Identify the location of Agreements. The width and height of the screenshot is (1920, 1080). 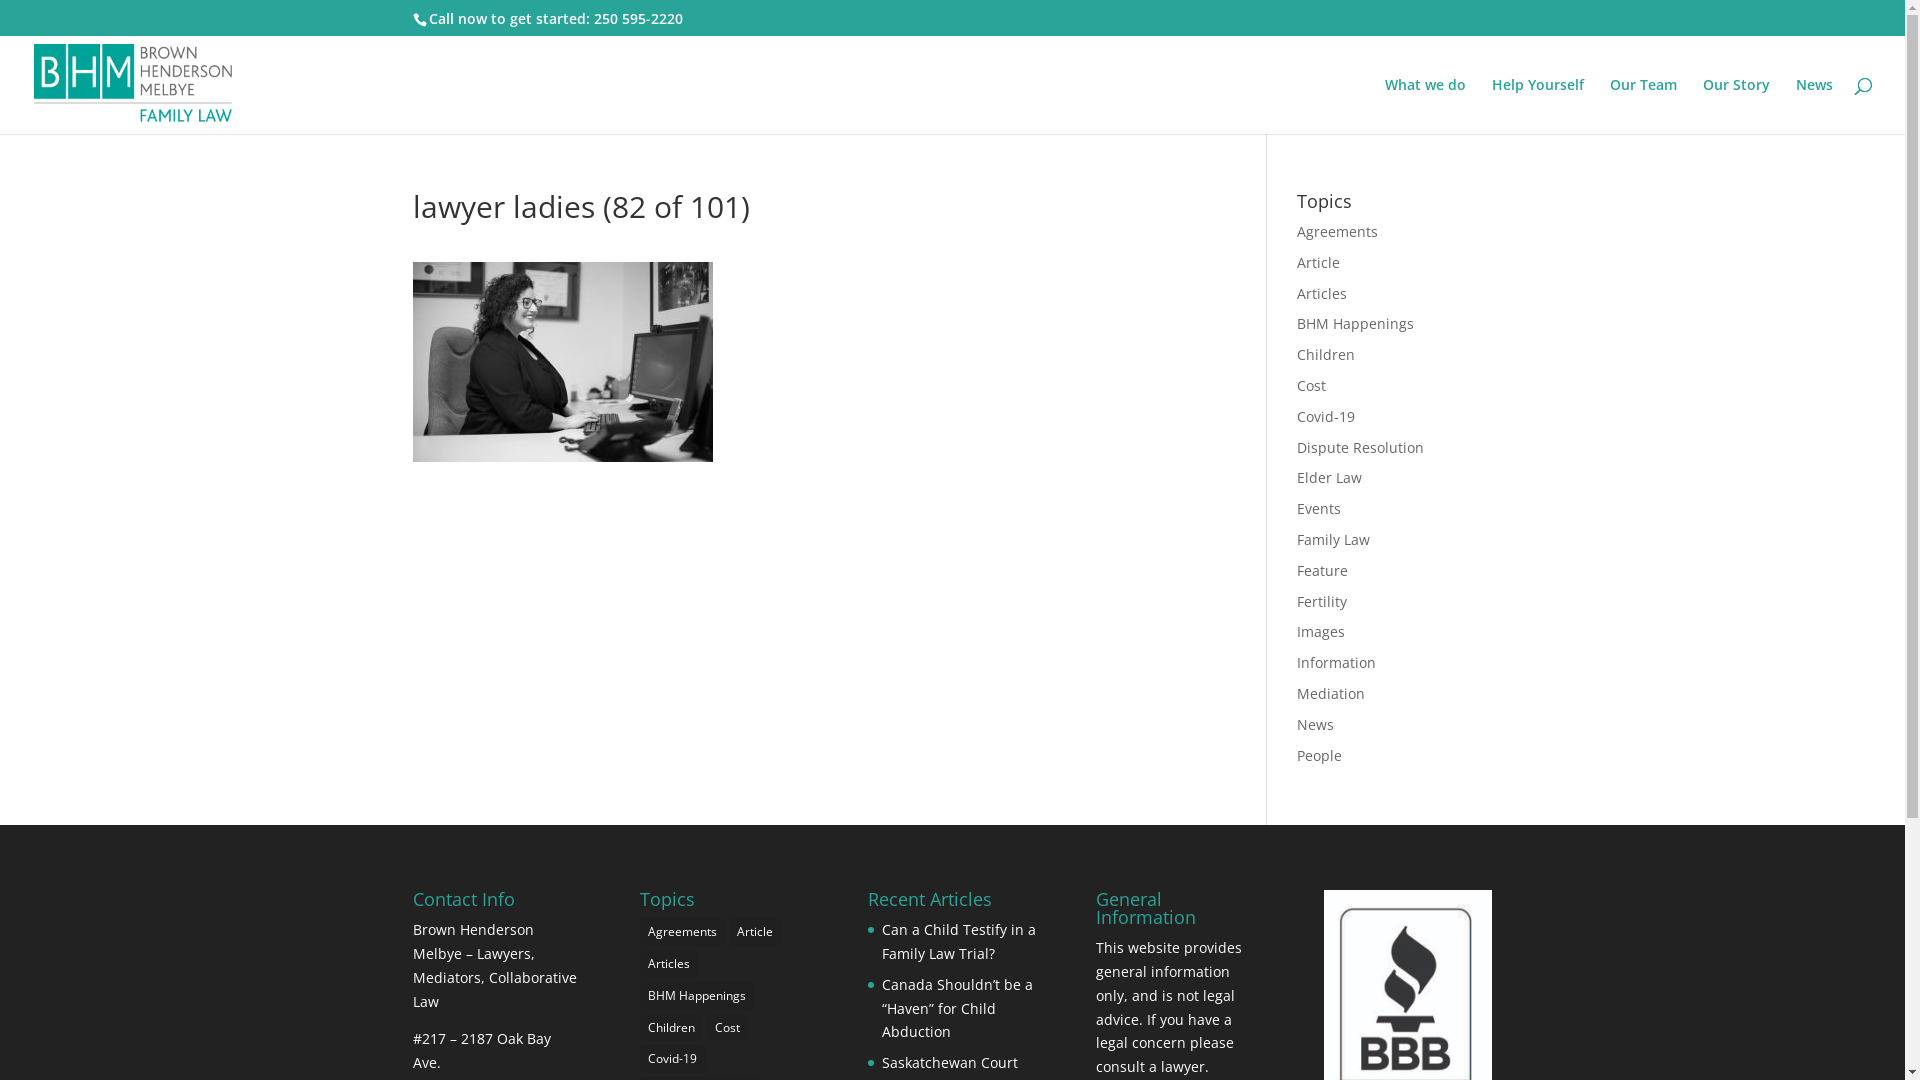
(682, 932).